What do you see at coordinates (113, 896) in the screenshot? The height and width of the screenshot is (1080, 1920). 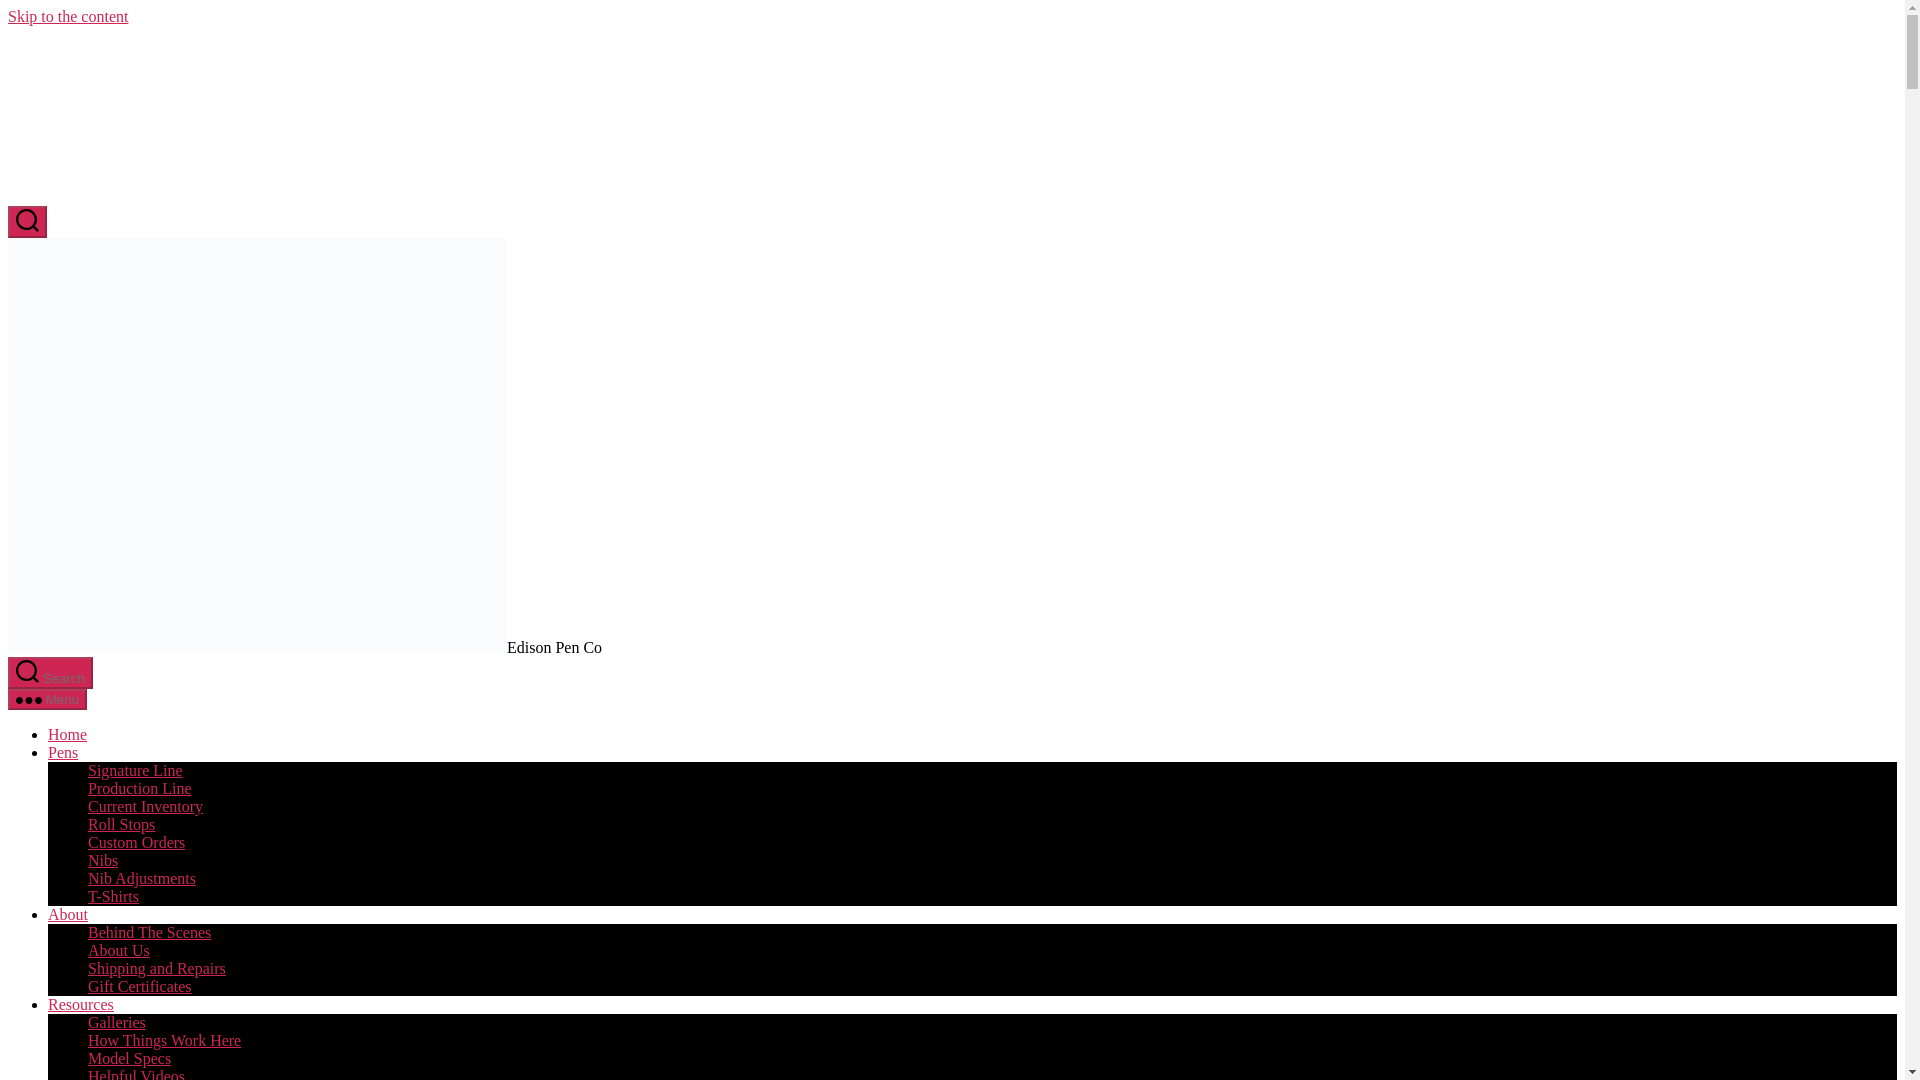 I see `T-Shirts` at bounding box center [113, 896].